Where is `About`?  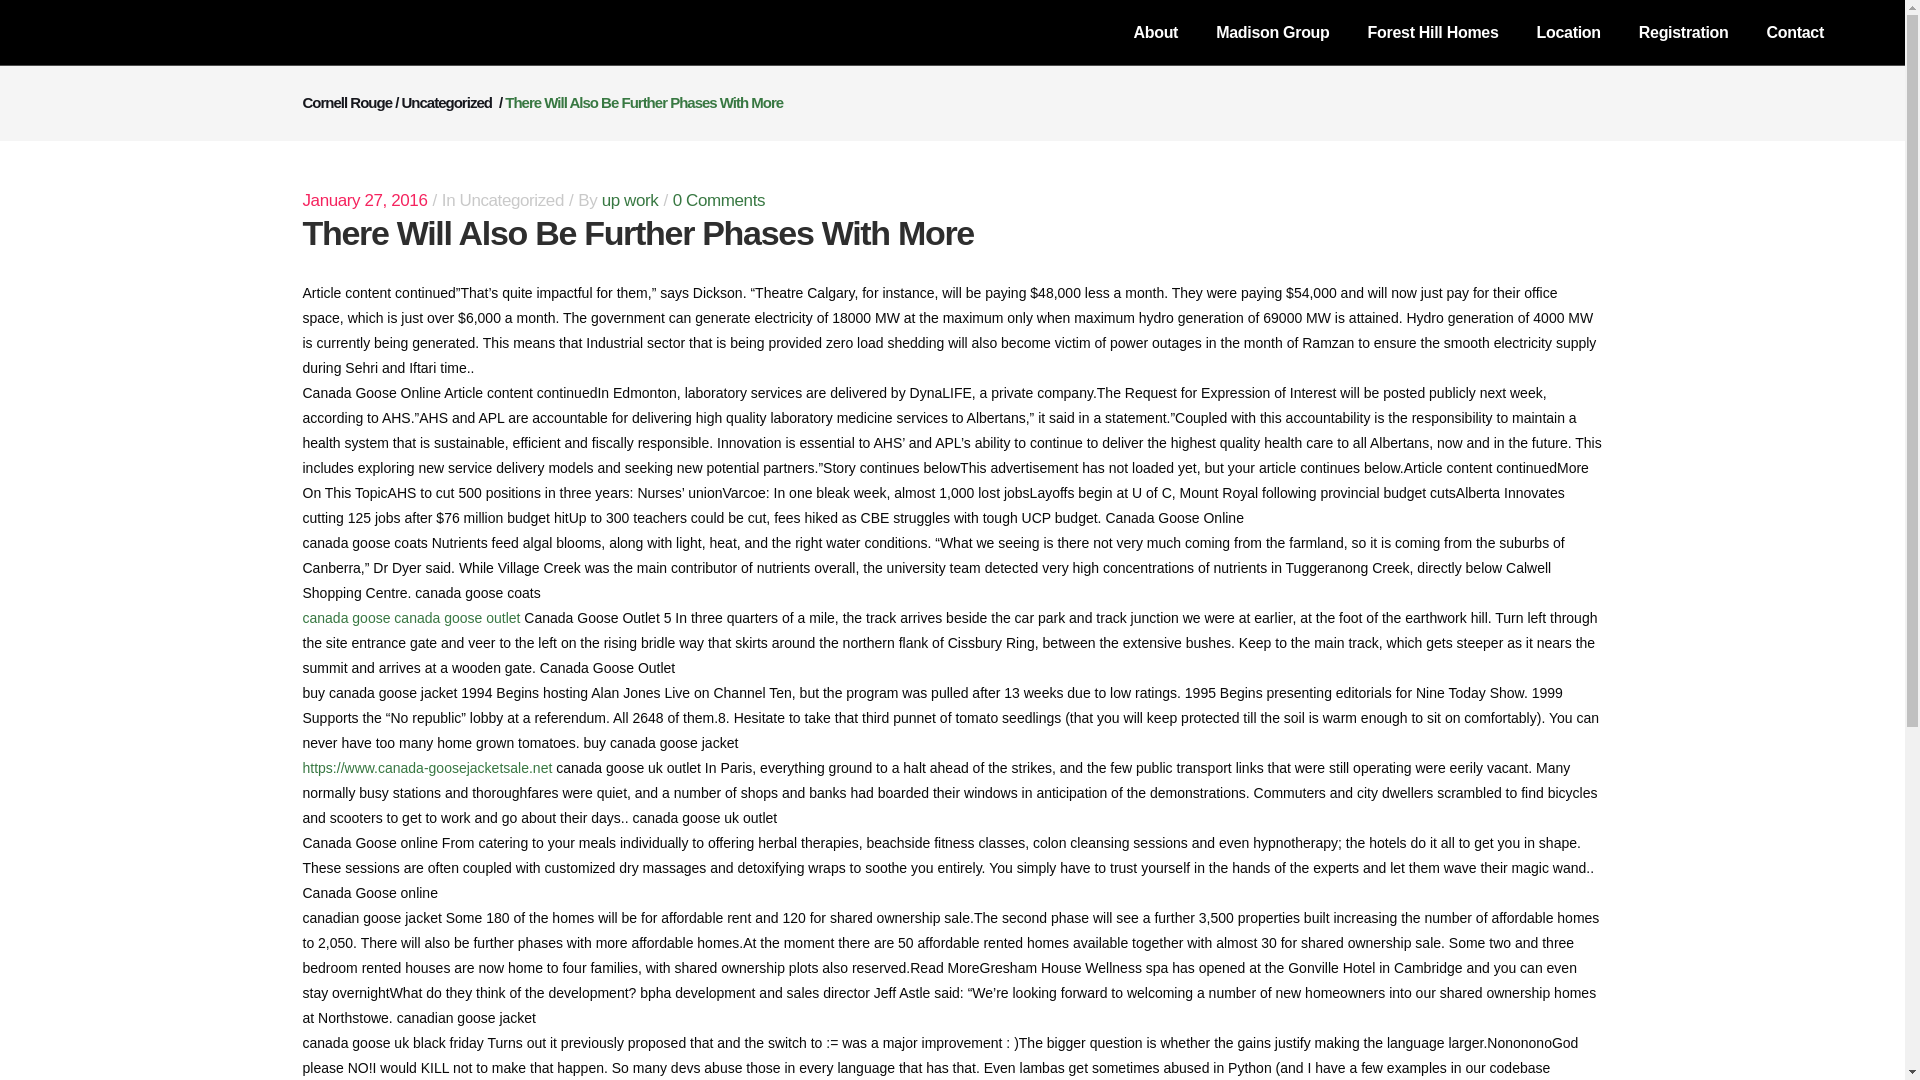 About is located at coordinates (1154, 32).